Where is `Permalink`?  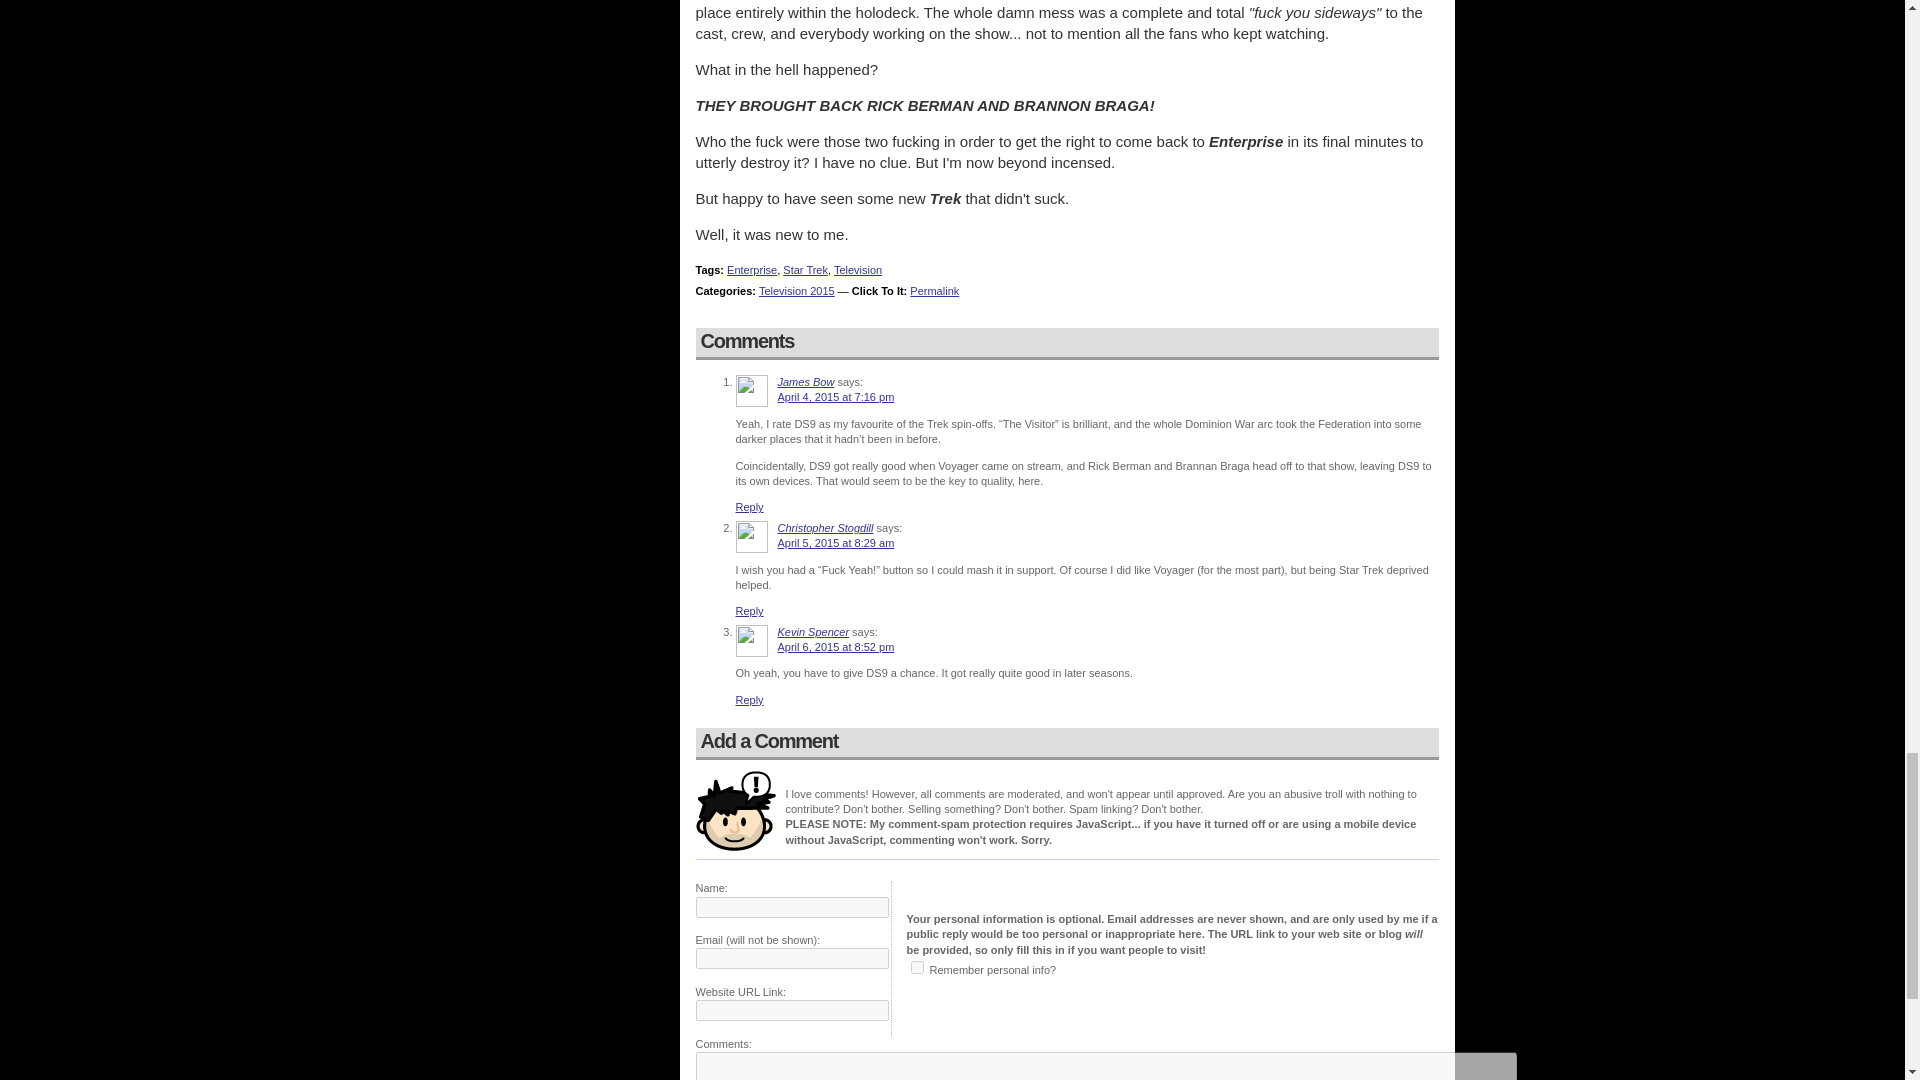
Permalink is located at coordinates (934, 291).